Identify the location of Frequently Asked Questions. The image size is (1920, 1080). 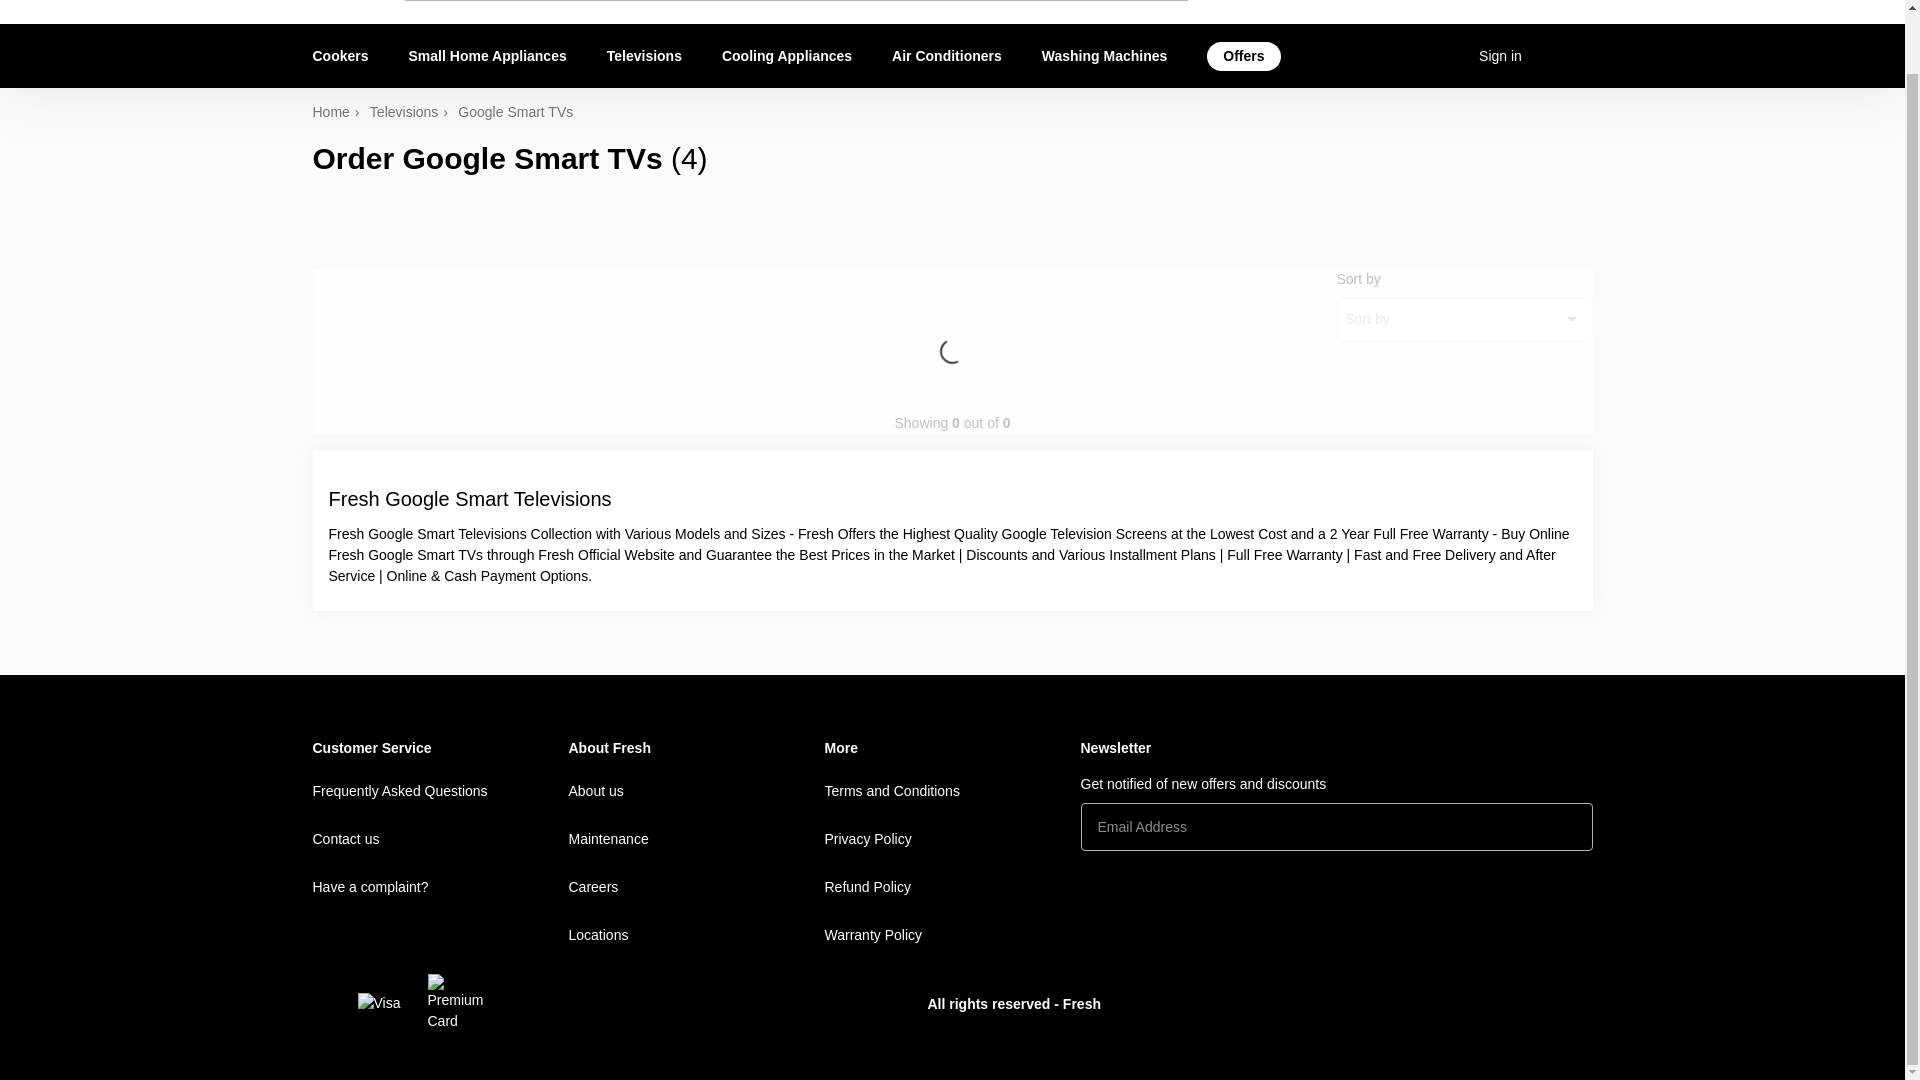
(440, 790).